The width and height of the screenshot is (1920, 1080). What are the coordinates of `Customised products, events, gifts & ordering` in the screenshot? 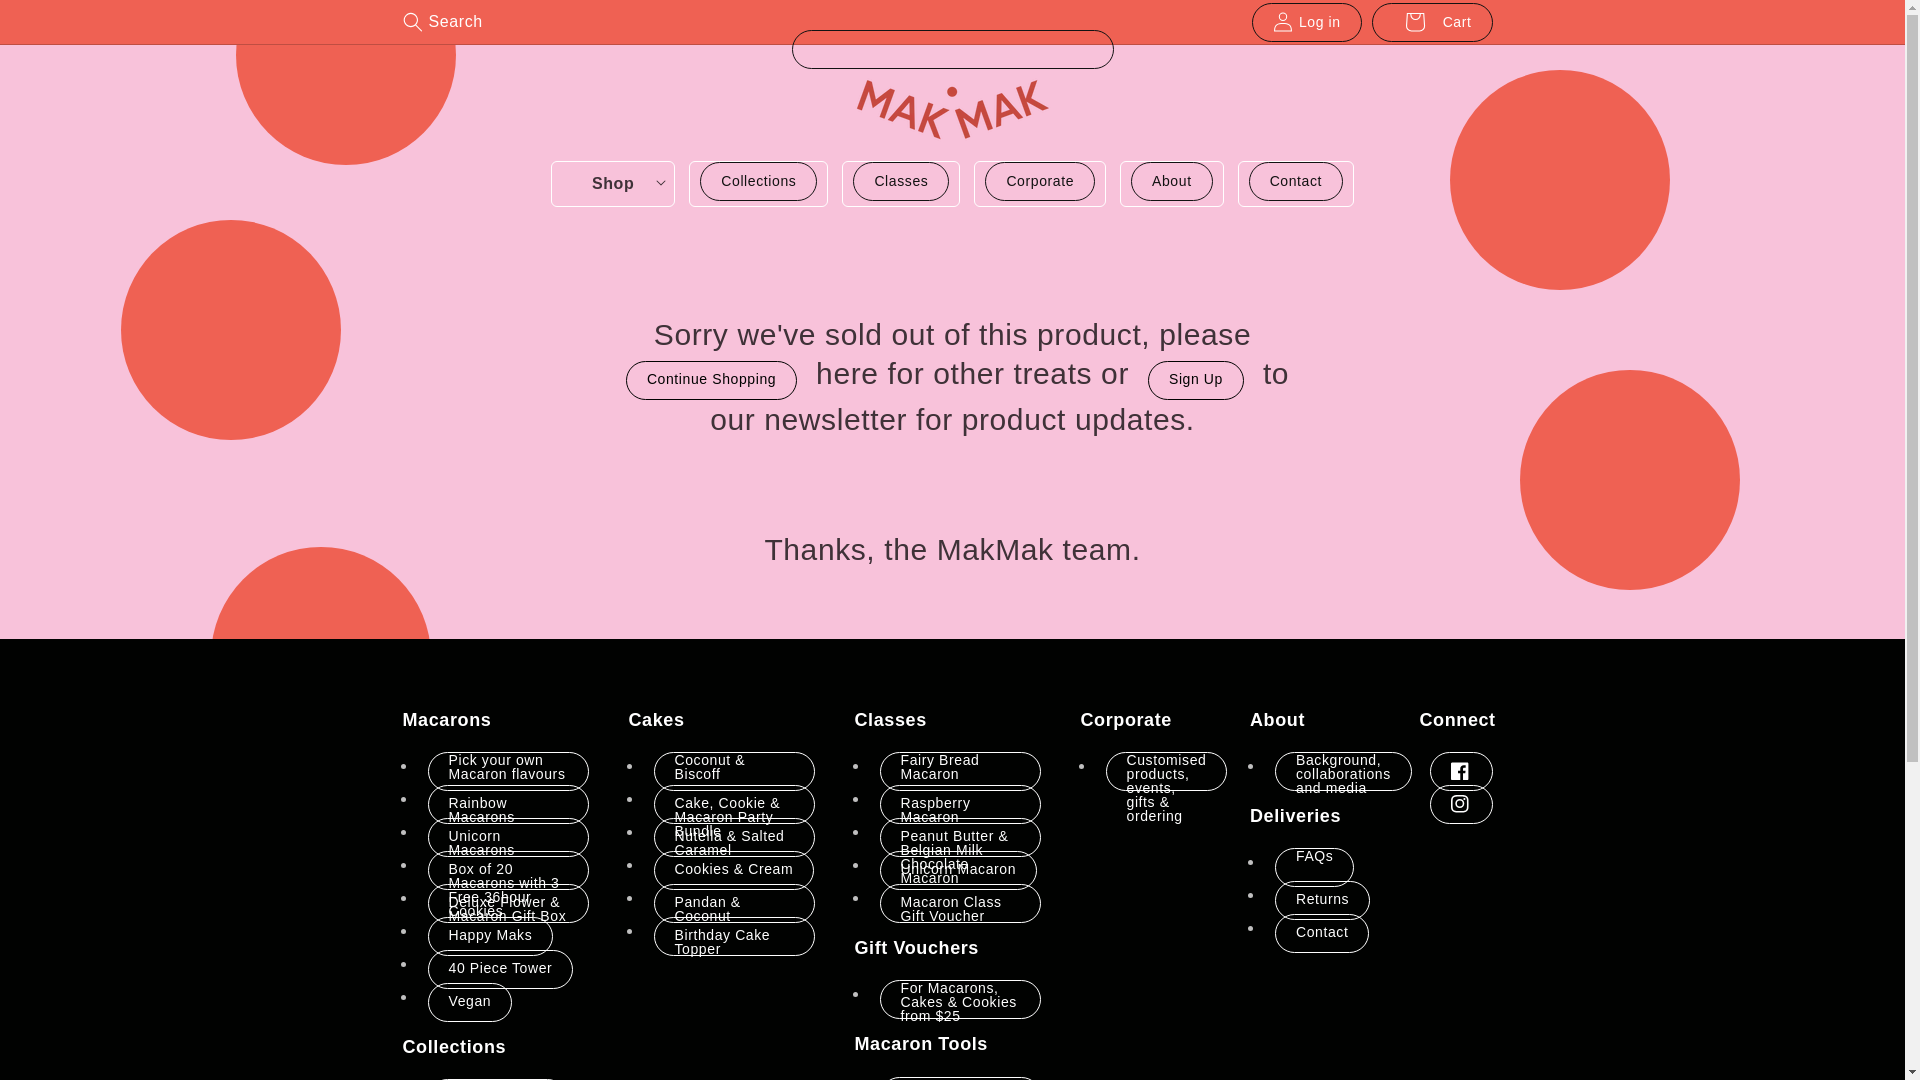 It's located at (1167, 772).